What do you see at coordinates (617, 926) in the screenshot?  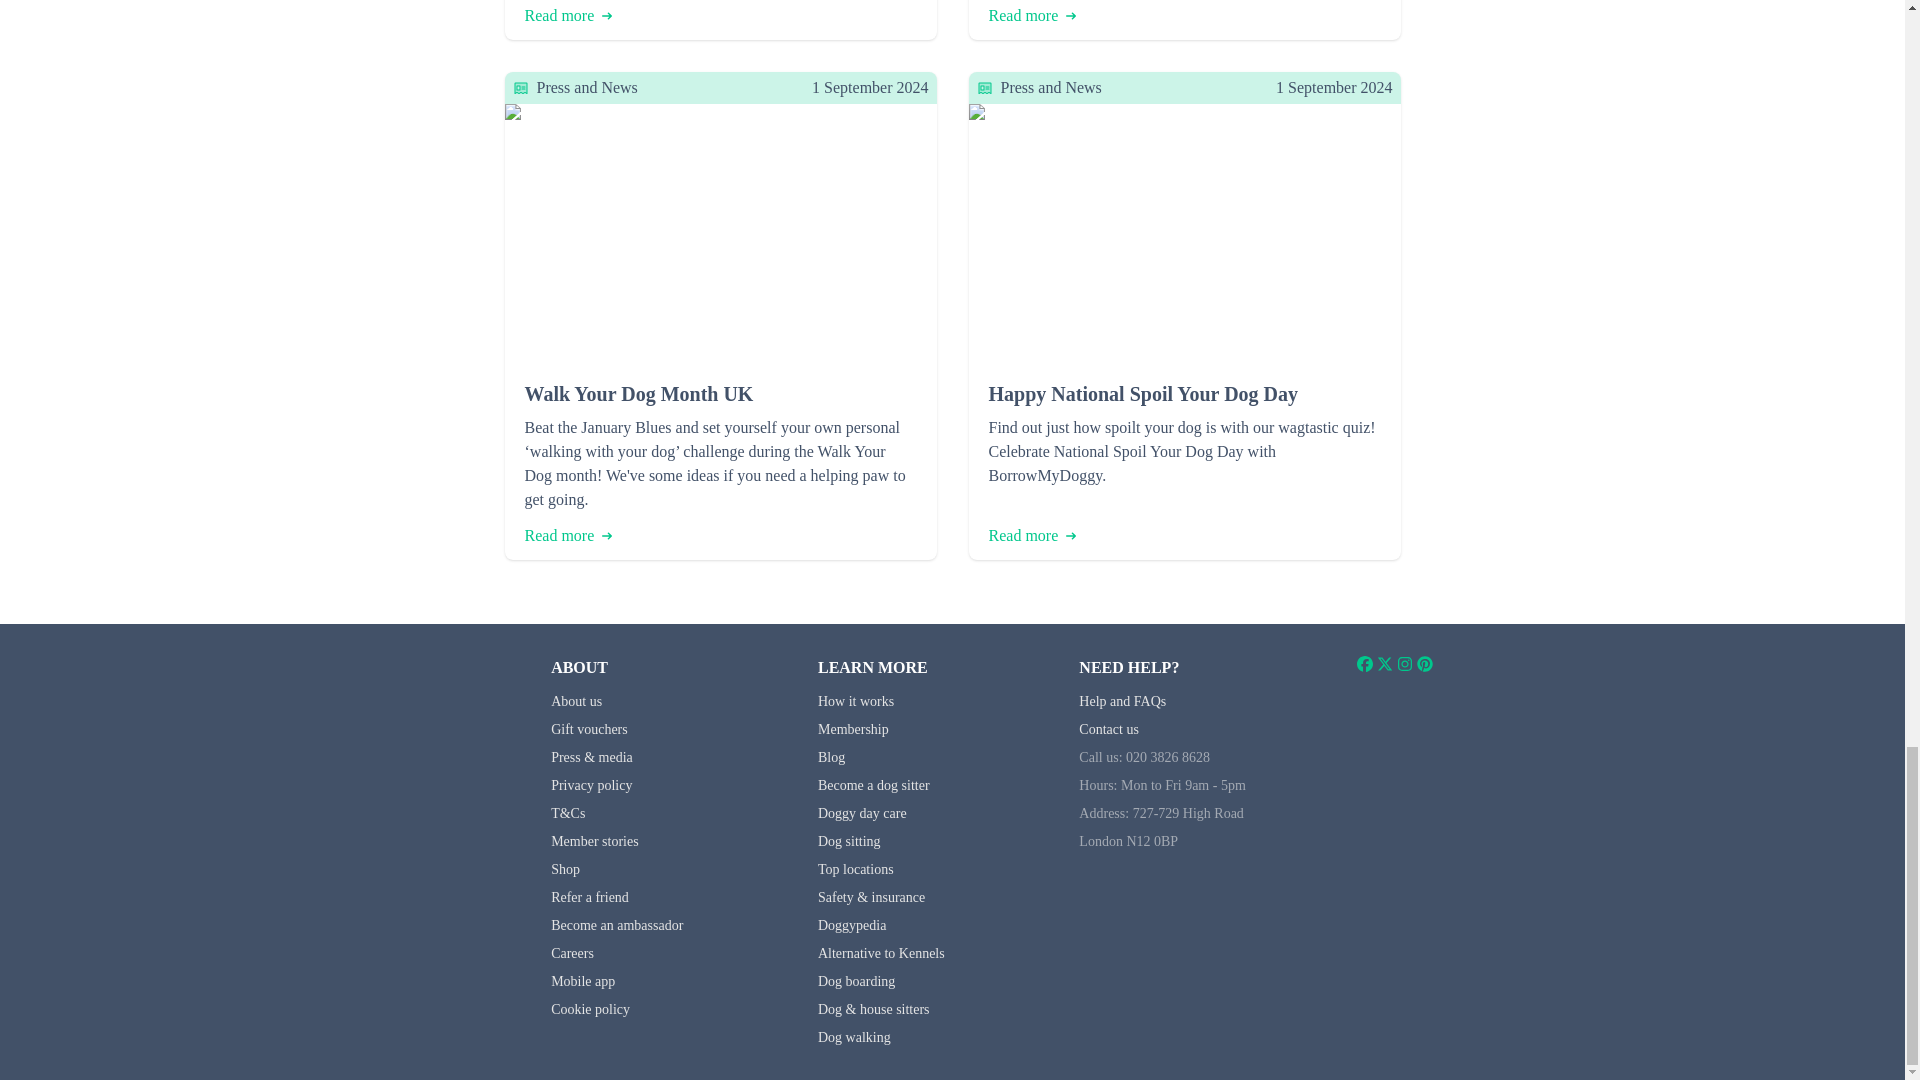 I see `Become an ambassador` at bounding box center [617, 926].